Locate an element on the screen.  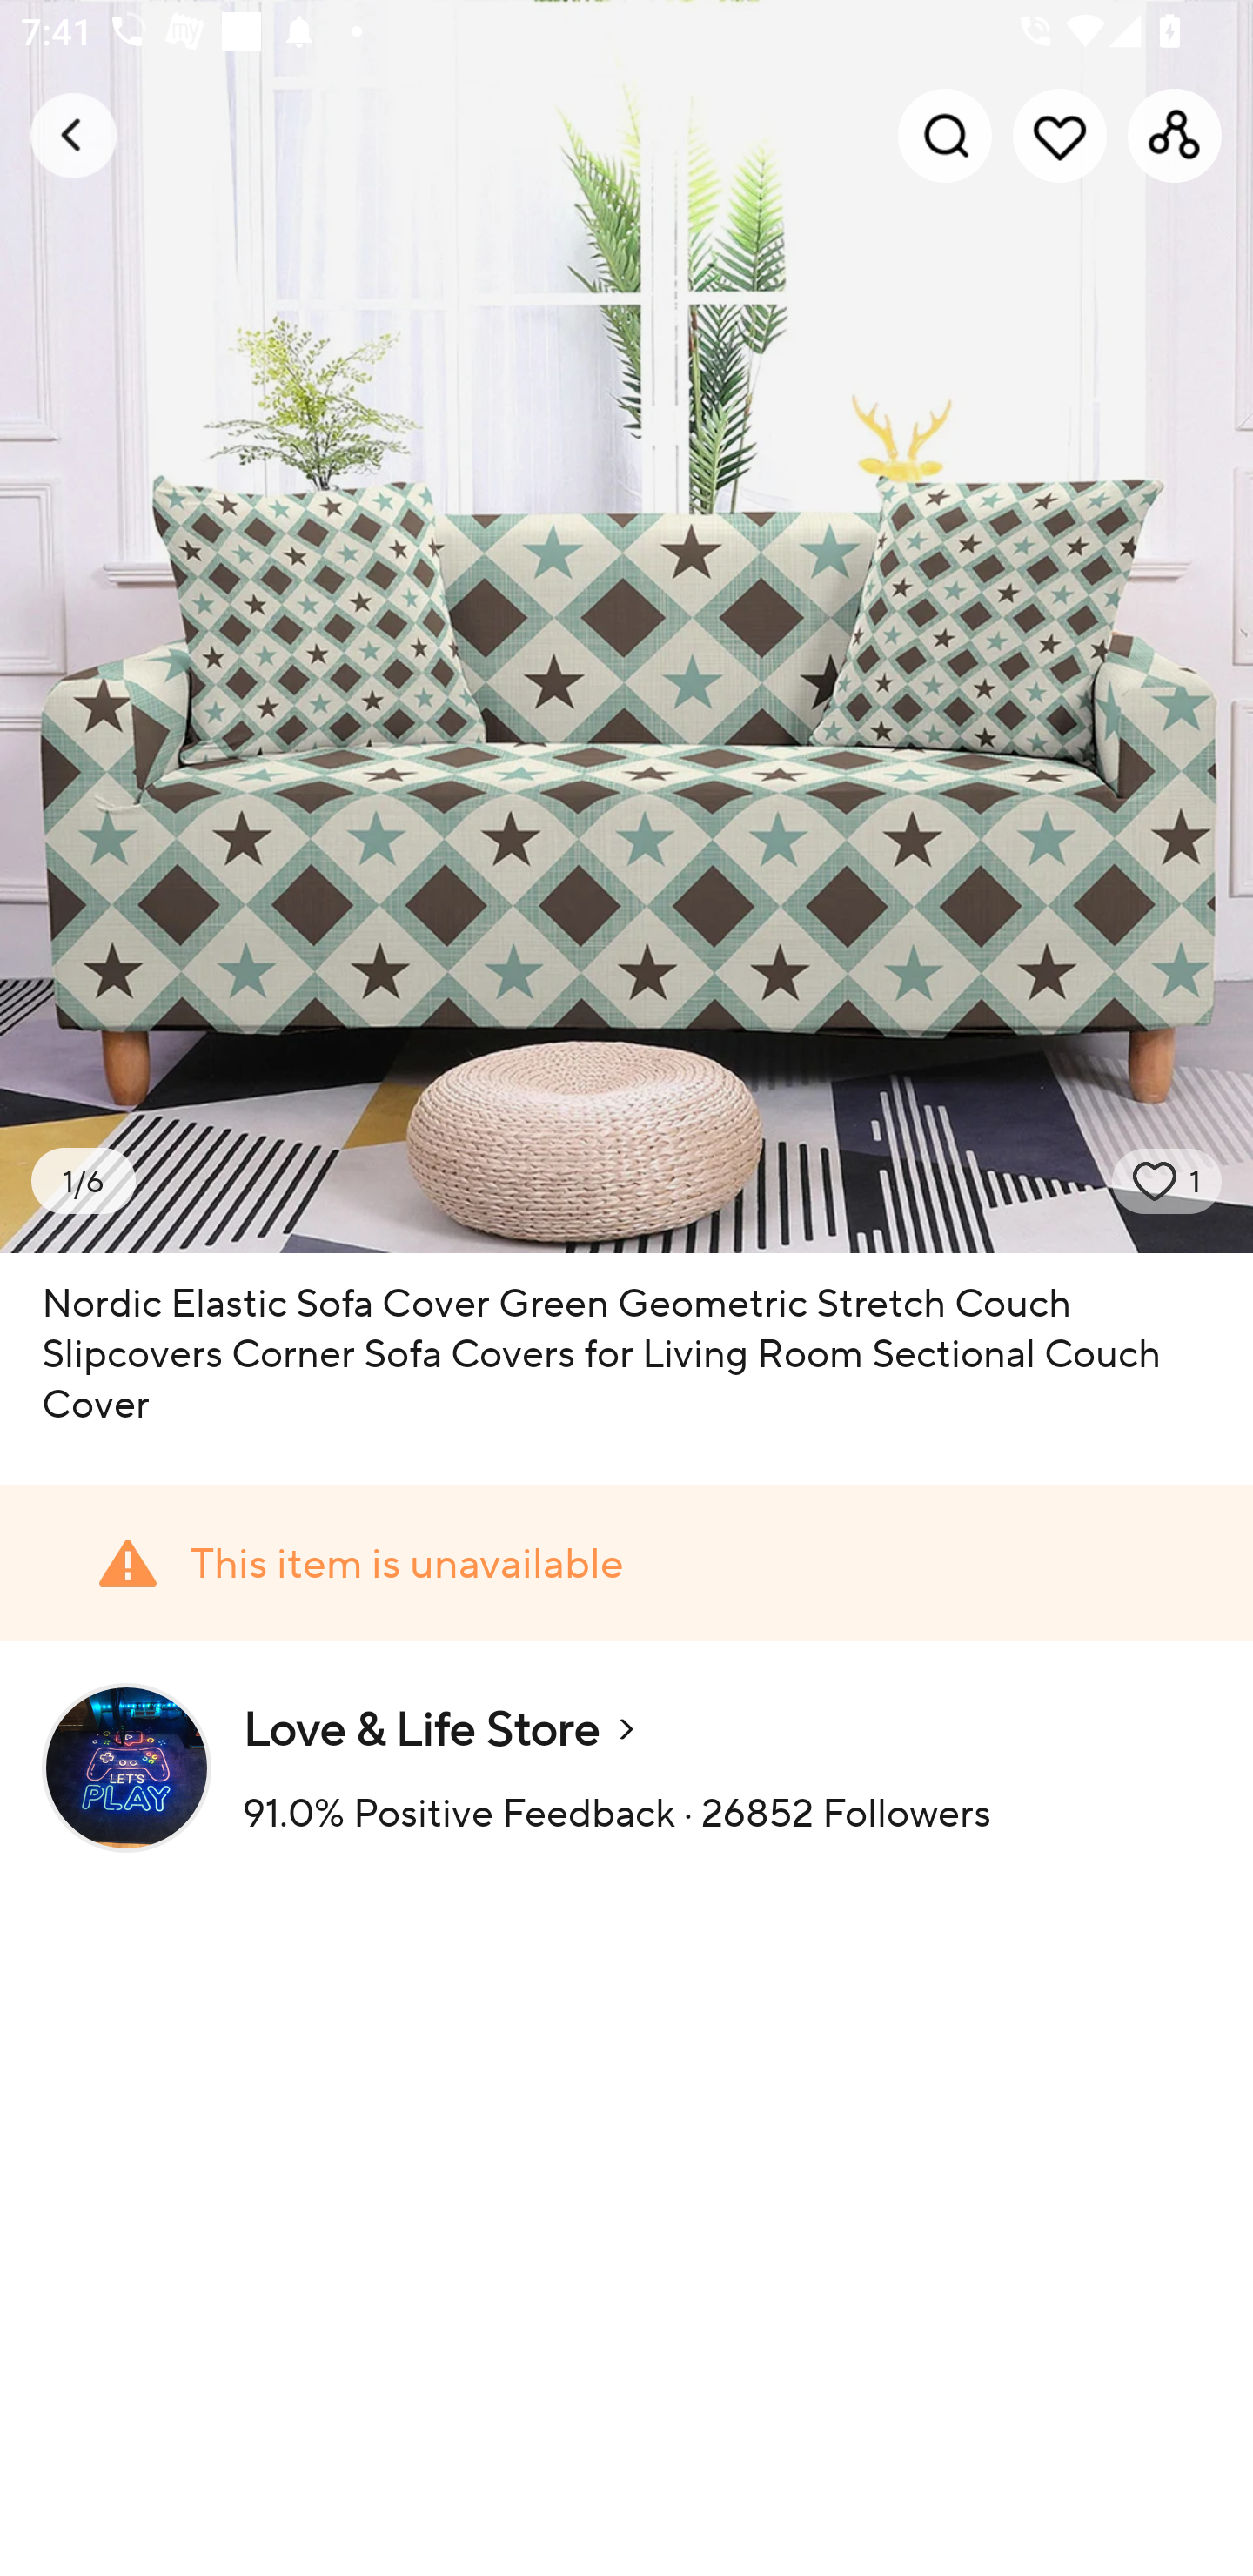
Navigate up is located at coordinates (73, 135).